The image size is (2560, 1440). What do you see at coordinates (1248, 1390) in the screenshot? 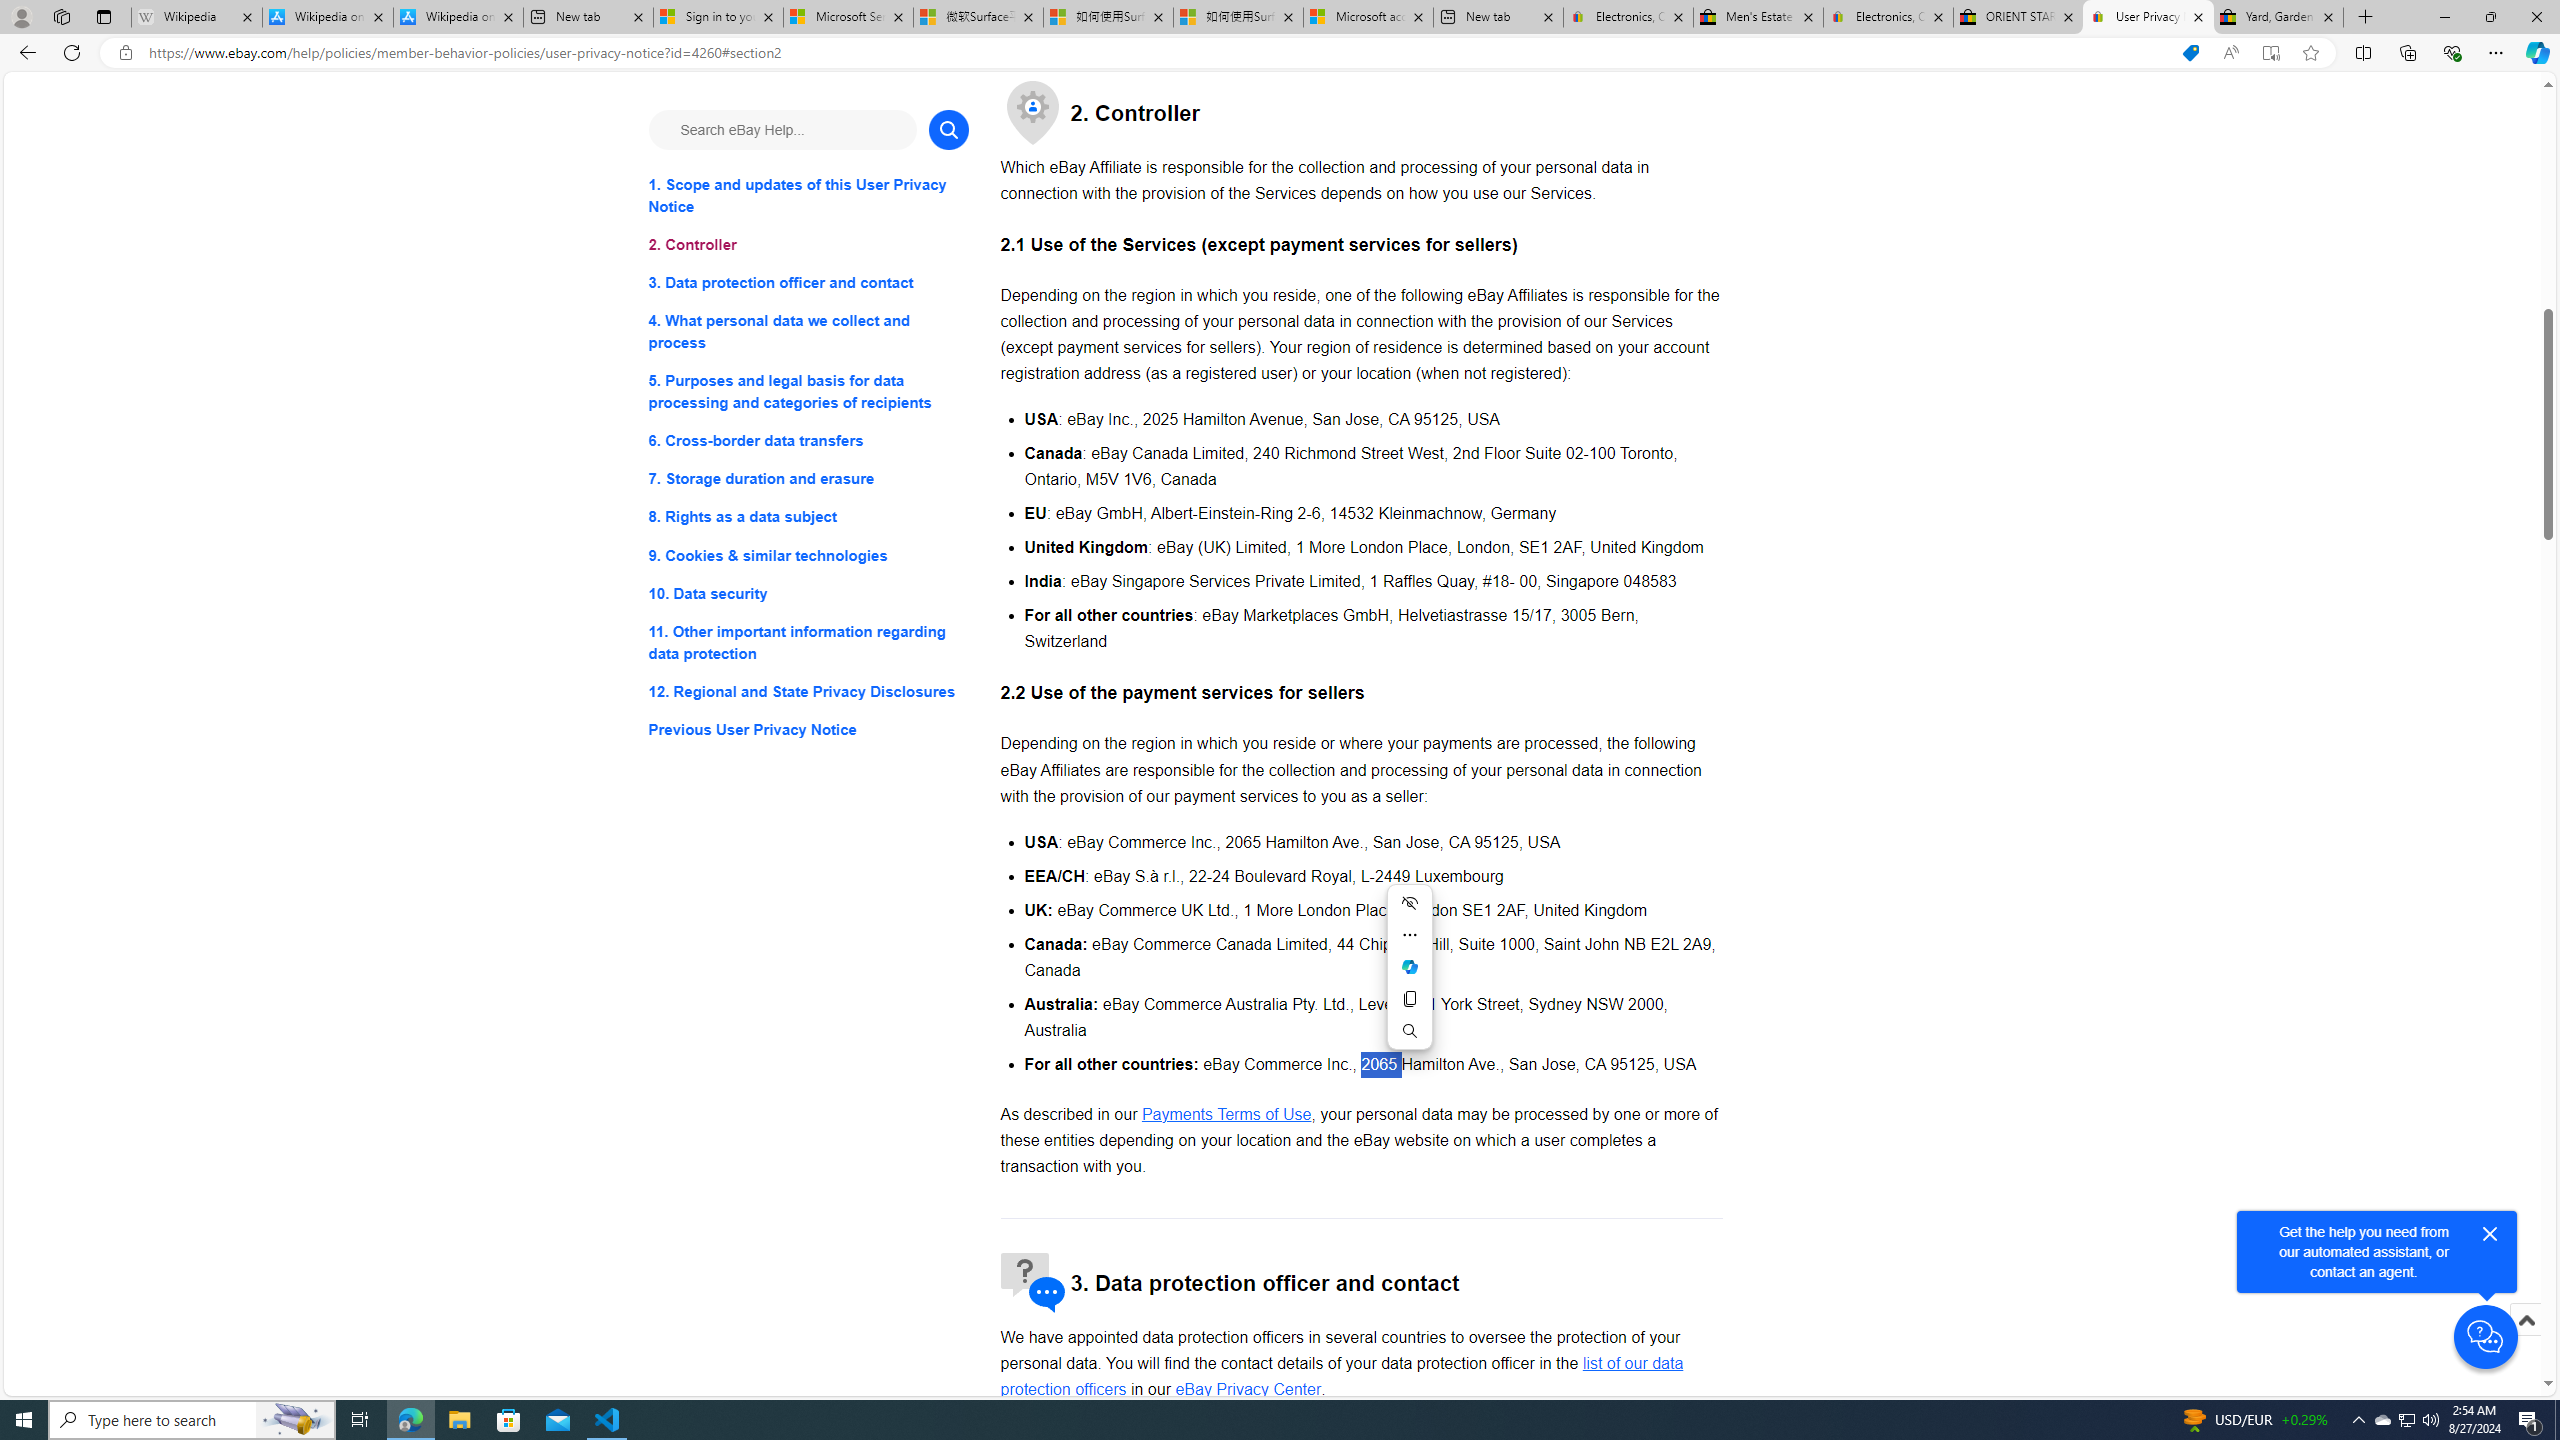
I see `eBay Privacy Center - opens in new window or tab` at bounding box center [1248, 1390].